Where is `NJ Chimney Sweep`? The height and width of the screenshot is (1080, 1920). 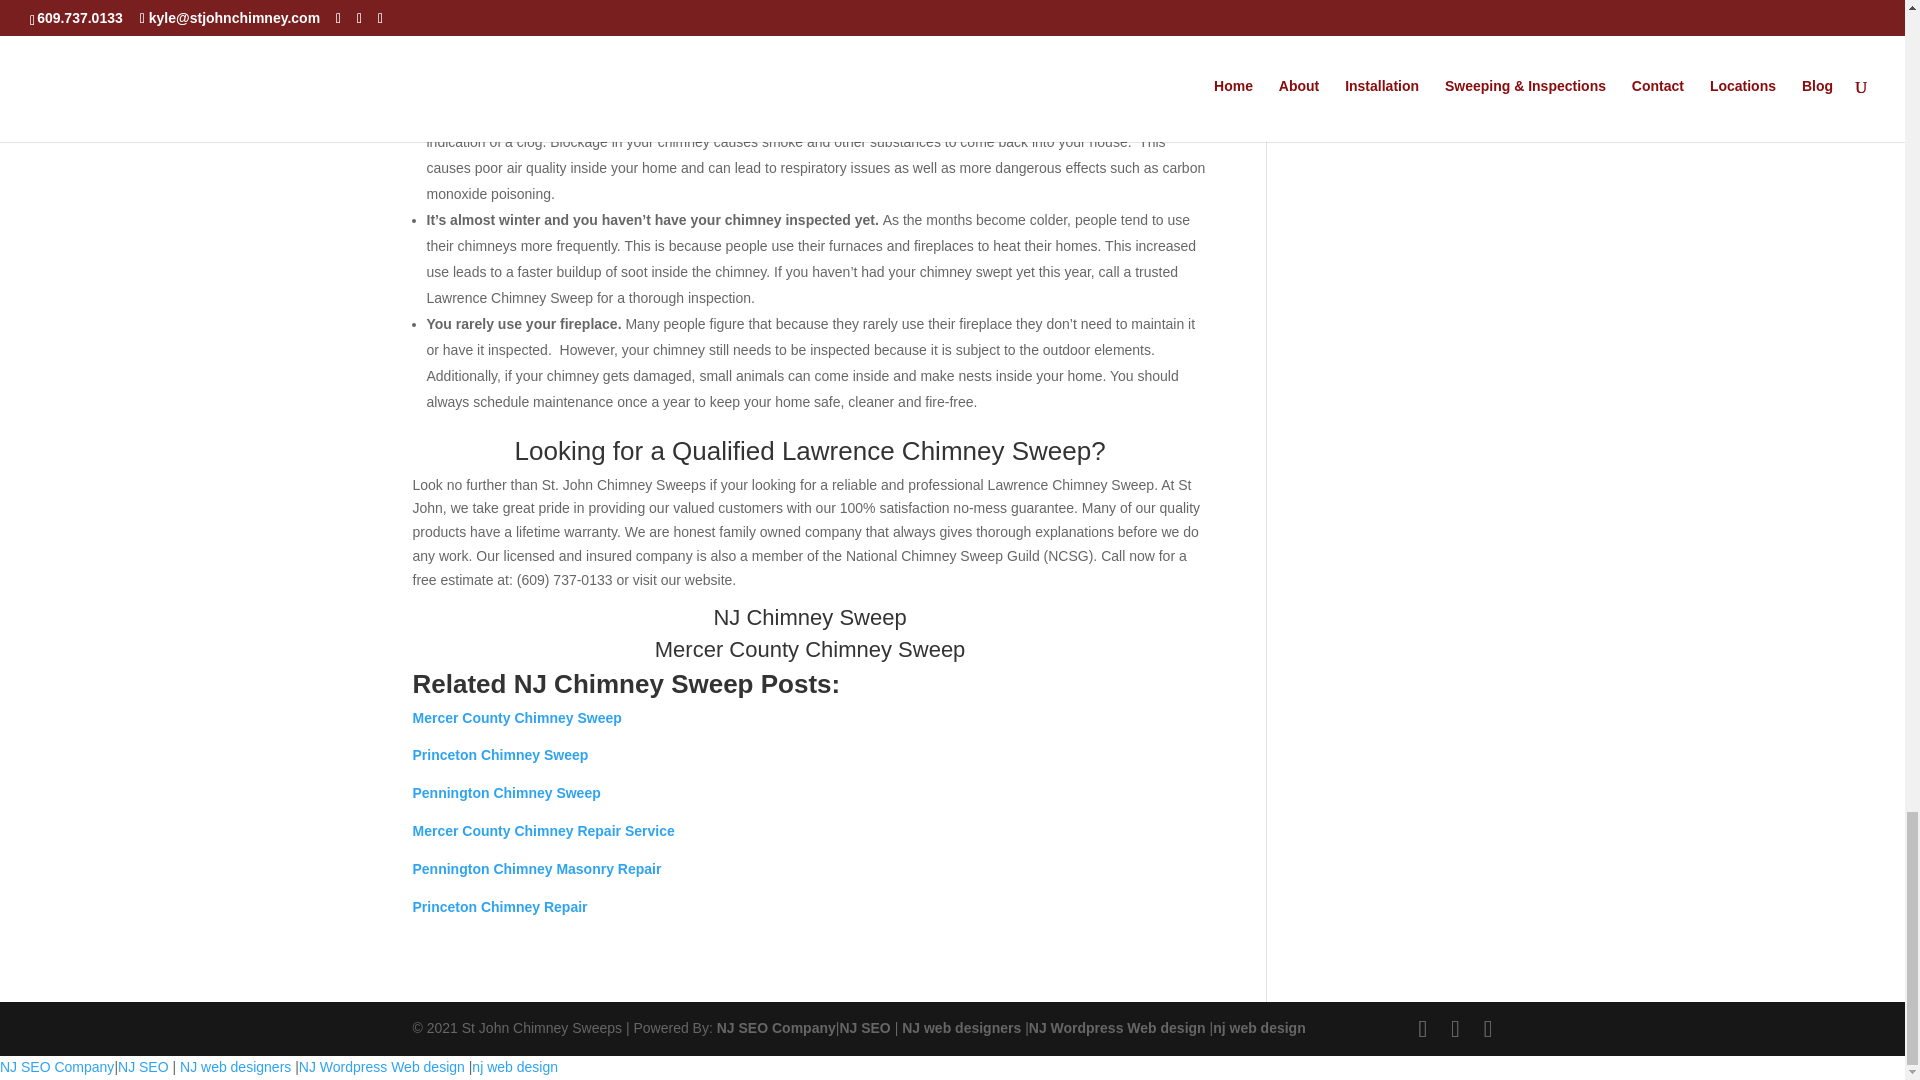
NJ Chimney Sweep is located at coordinates (809, 616).